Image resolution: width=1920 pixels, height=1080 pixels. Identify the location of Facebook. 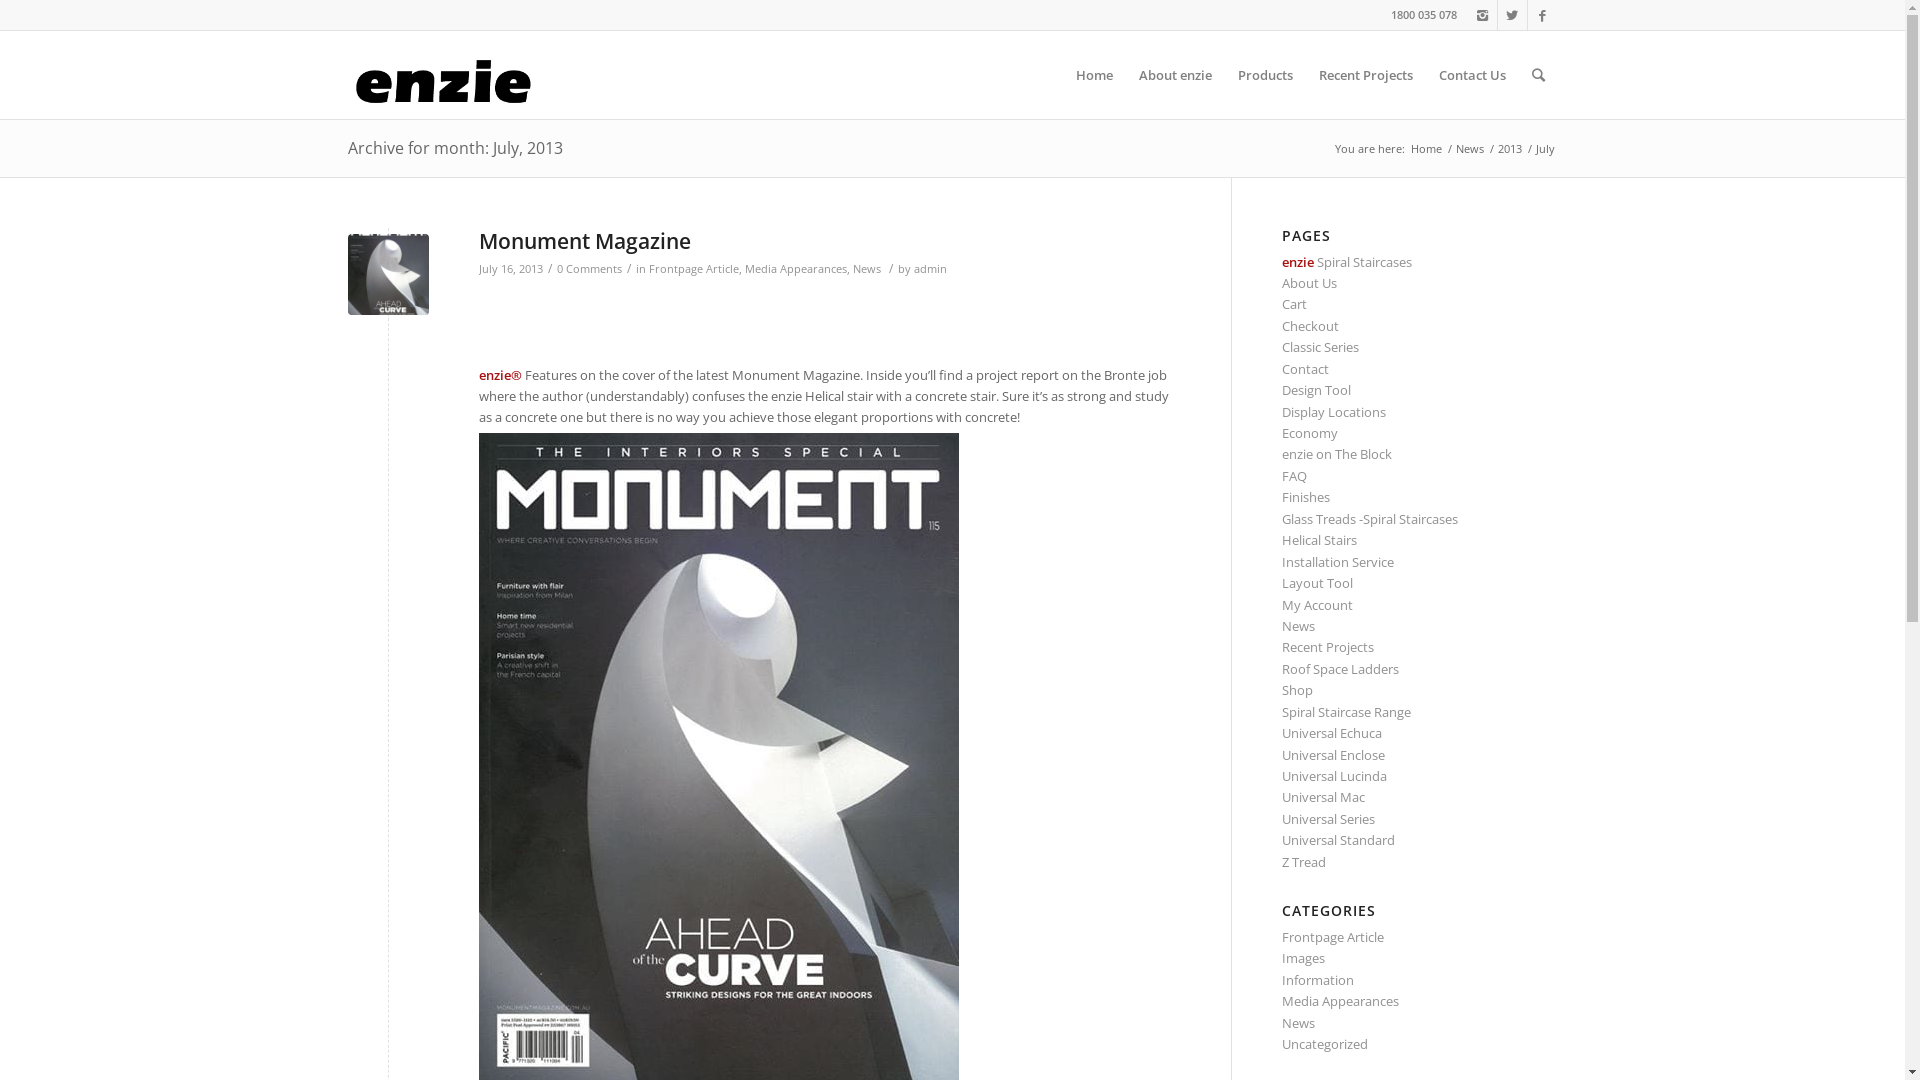
(1543, 15).